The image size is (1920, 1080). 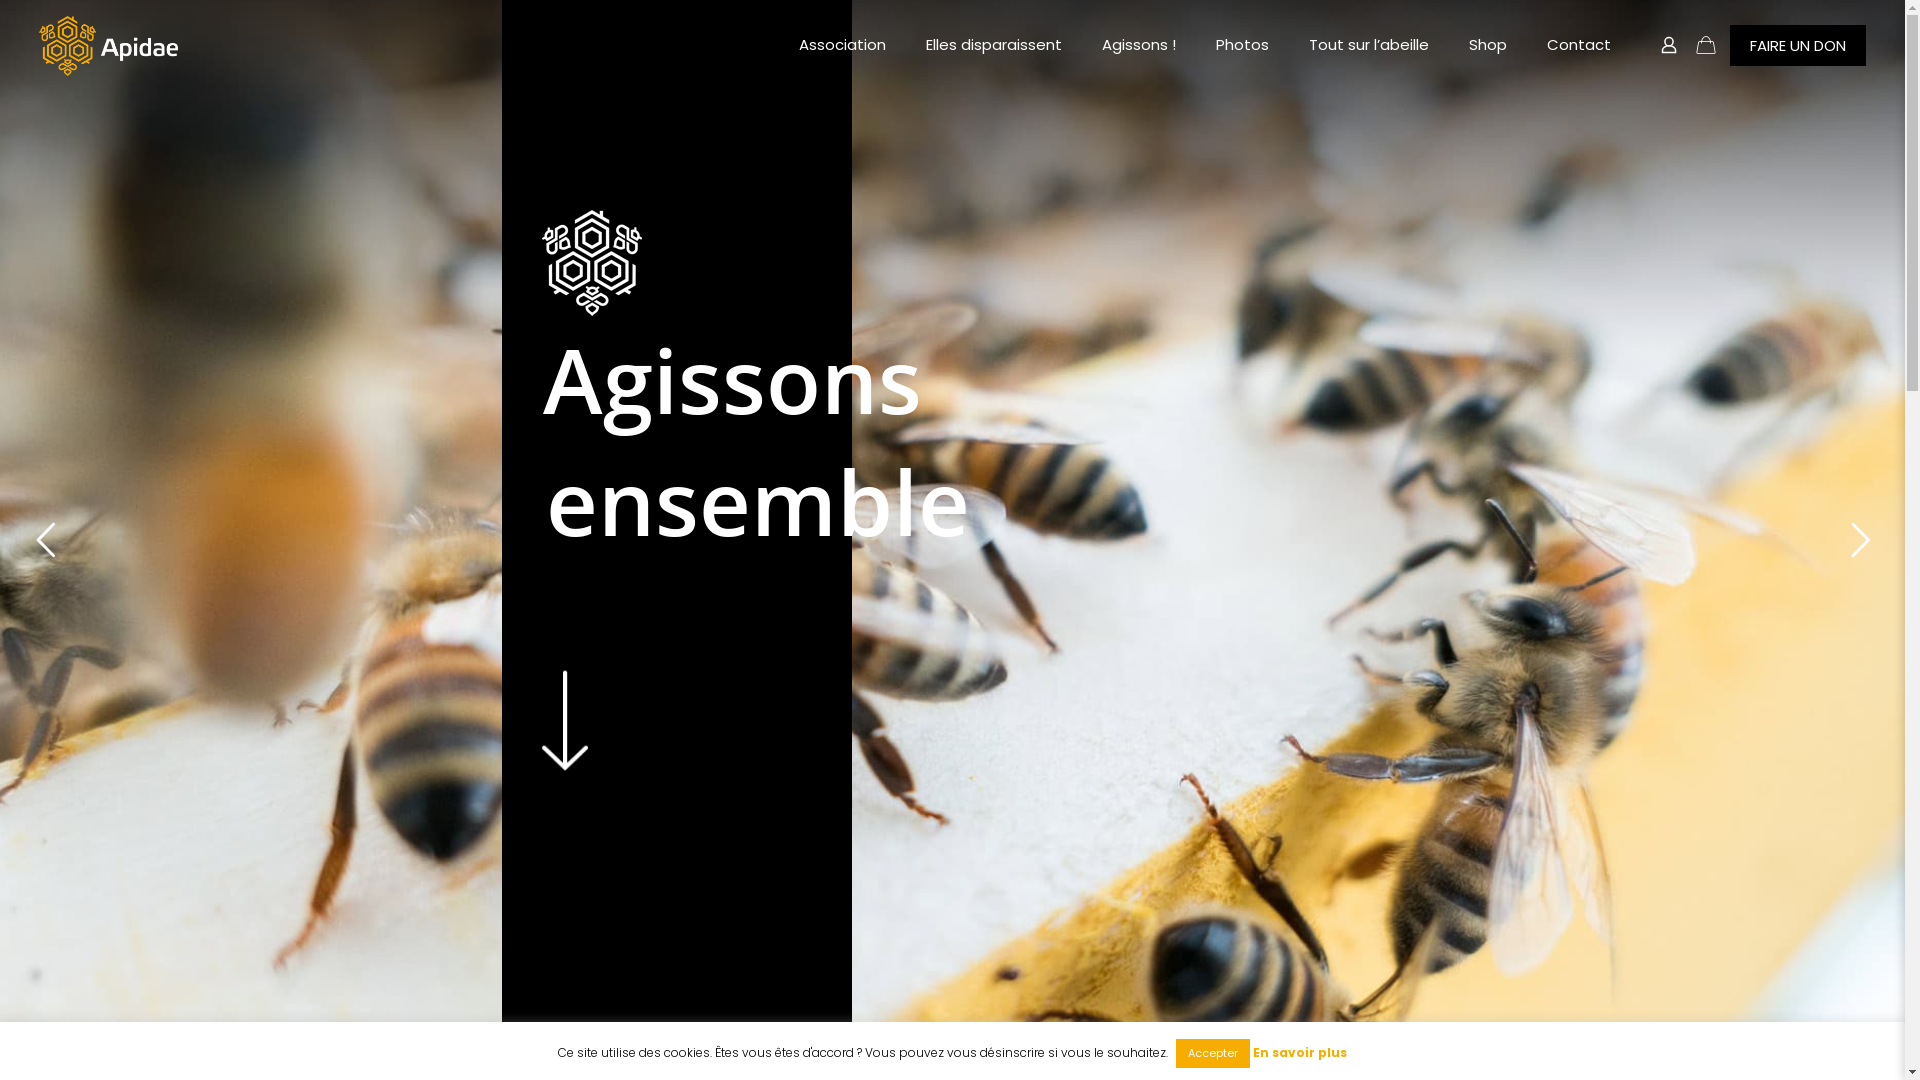 I want to click on Photos, so click(x=1242, y=45).